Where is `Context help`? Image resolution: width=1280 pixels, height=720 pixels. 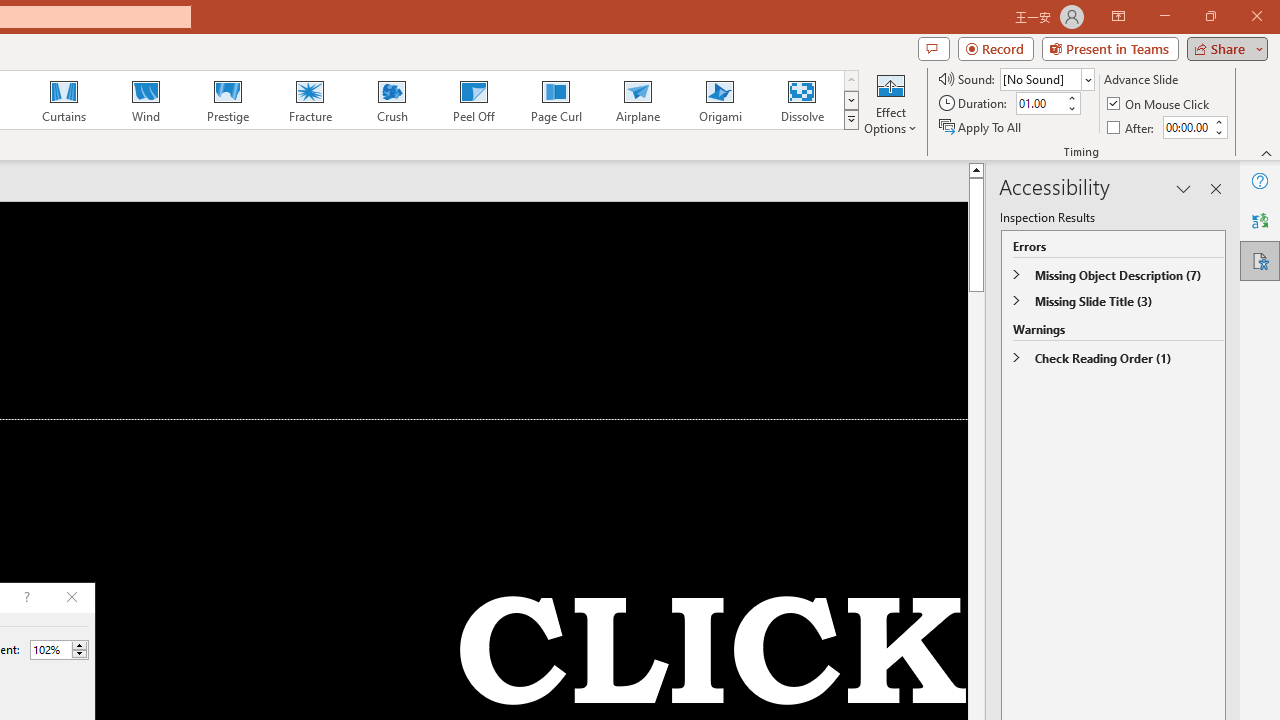
Context help is located at coordinates (25, 598).